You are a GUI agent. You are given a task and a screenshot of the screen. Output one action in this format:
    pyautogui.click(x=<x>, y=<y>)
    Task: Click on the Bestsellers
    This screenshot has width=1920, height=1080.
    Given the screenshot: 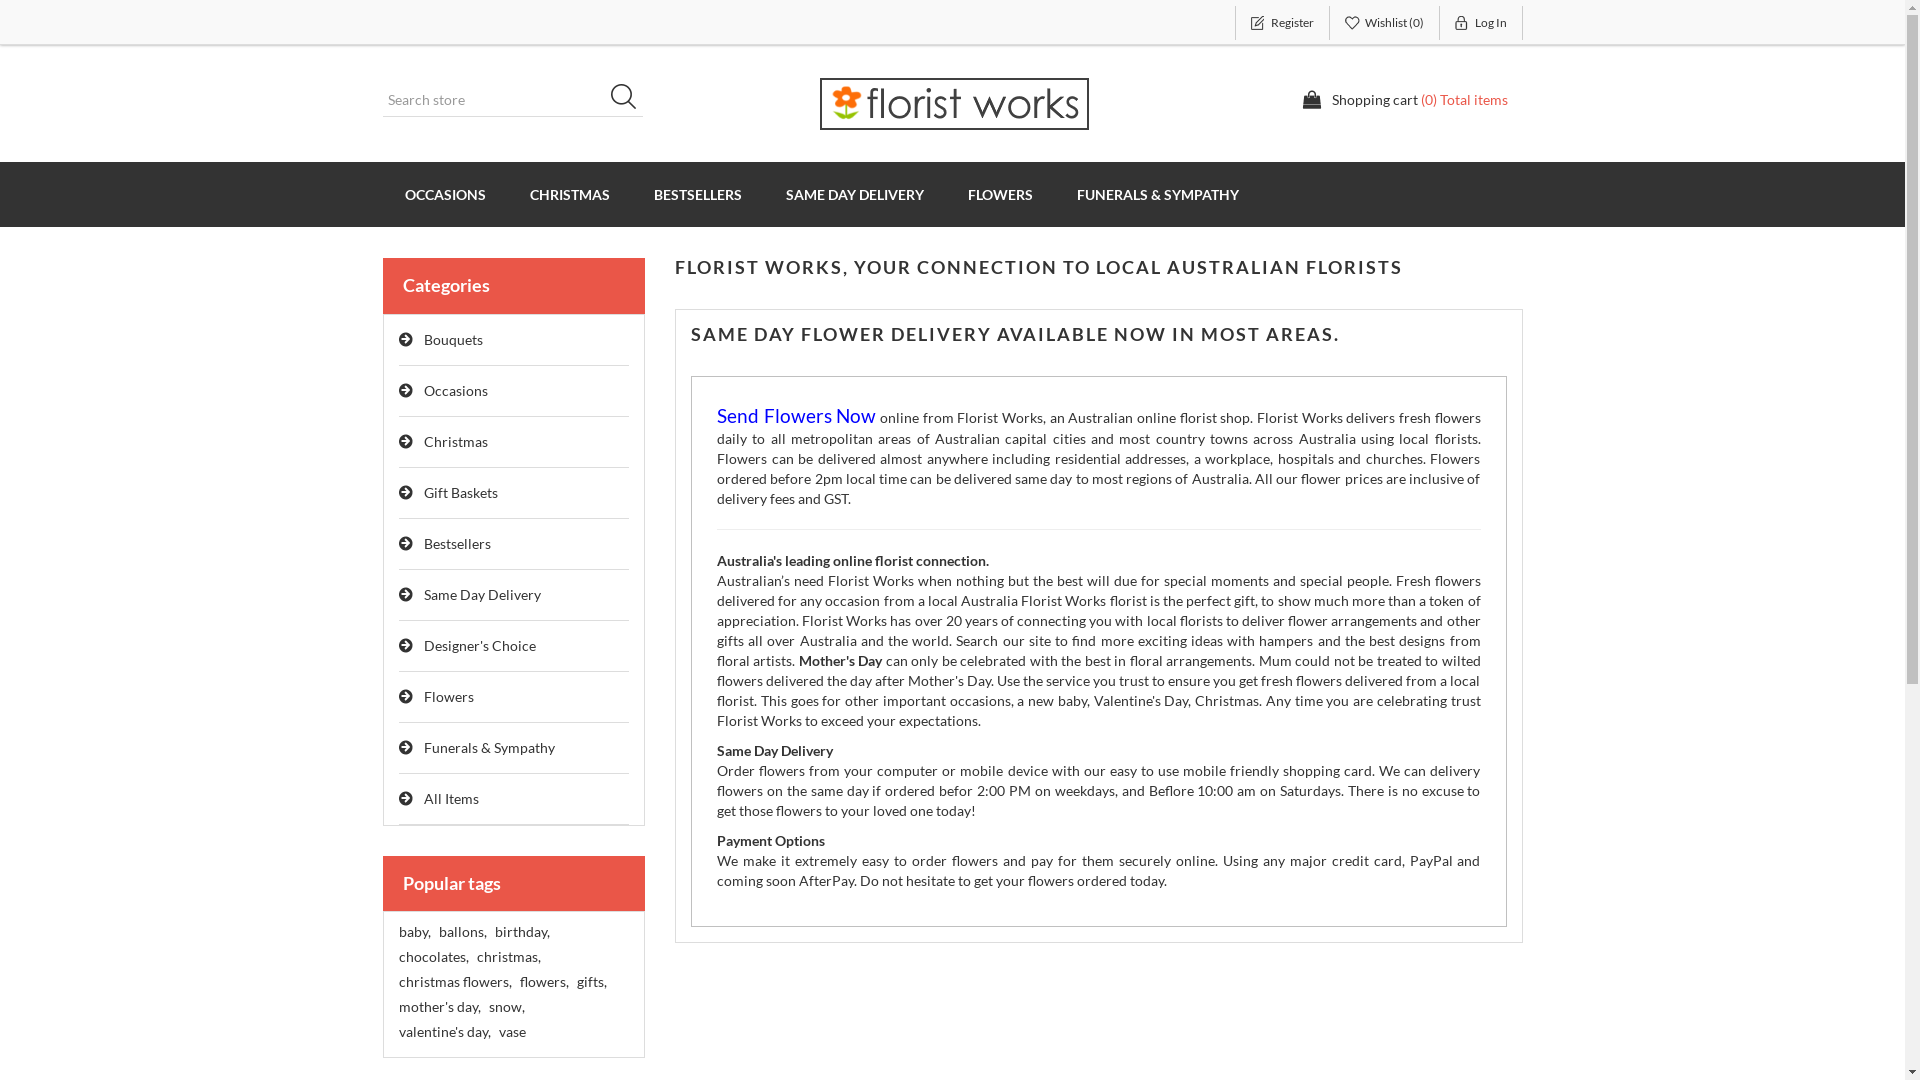 What is the action you would take?
    pyautogui.click(x=514, y=544)
    